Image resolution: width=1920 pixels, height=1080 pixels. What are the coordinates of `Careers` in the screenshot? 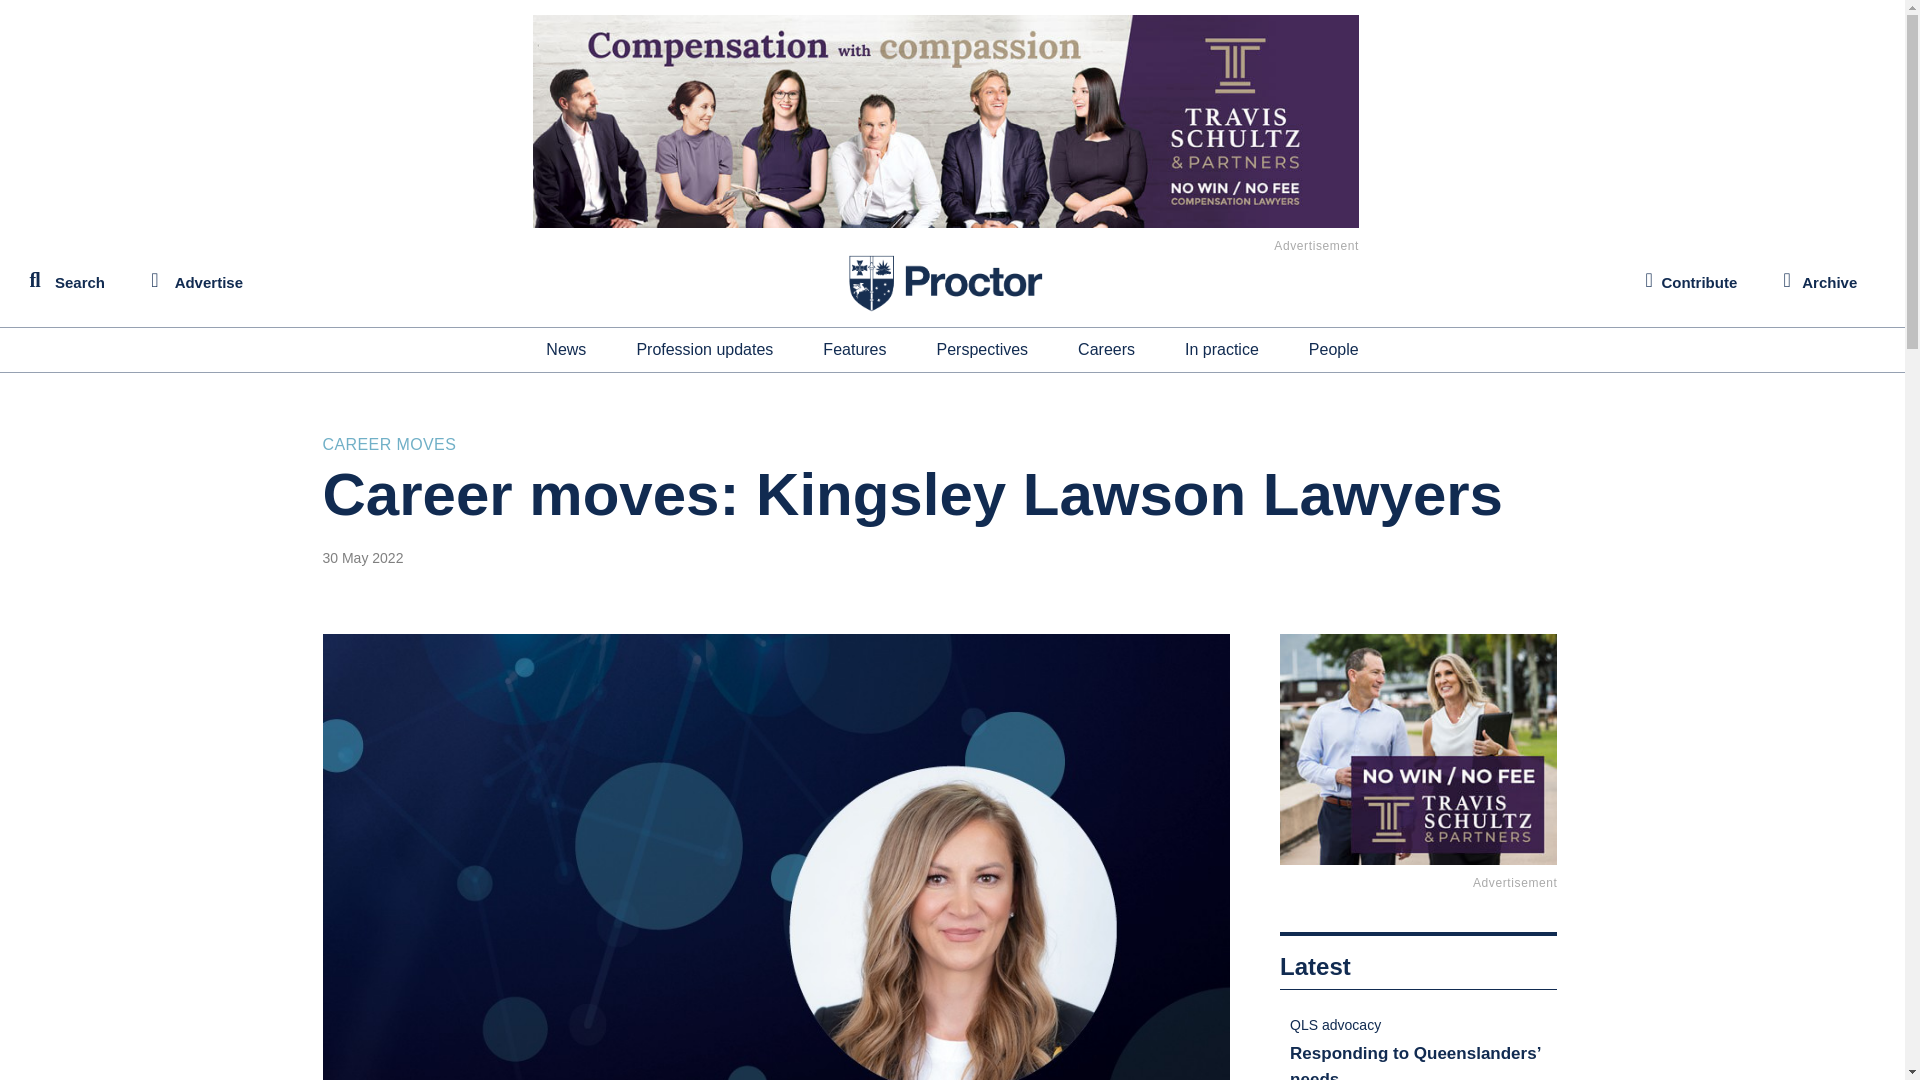 It's located at (1106, 350).